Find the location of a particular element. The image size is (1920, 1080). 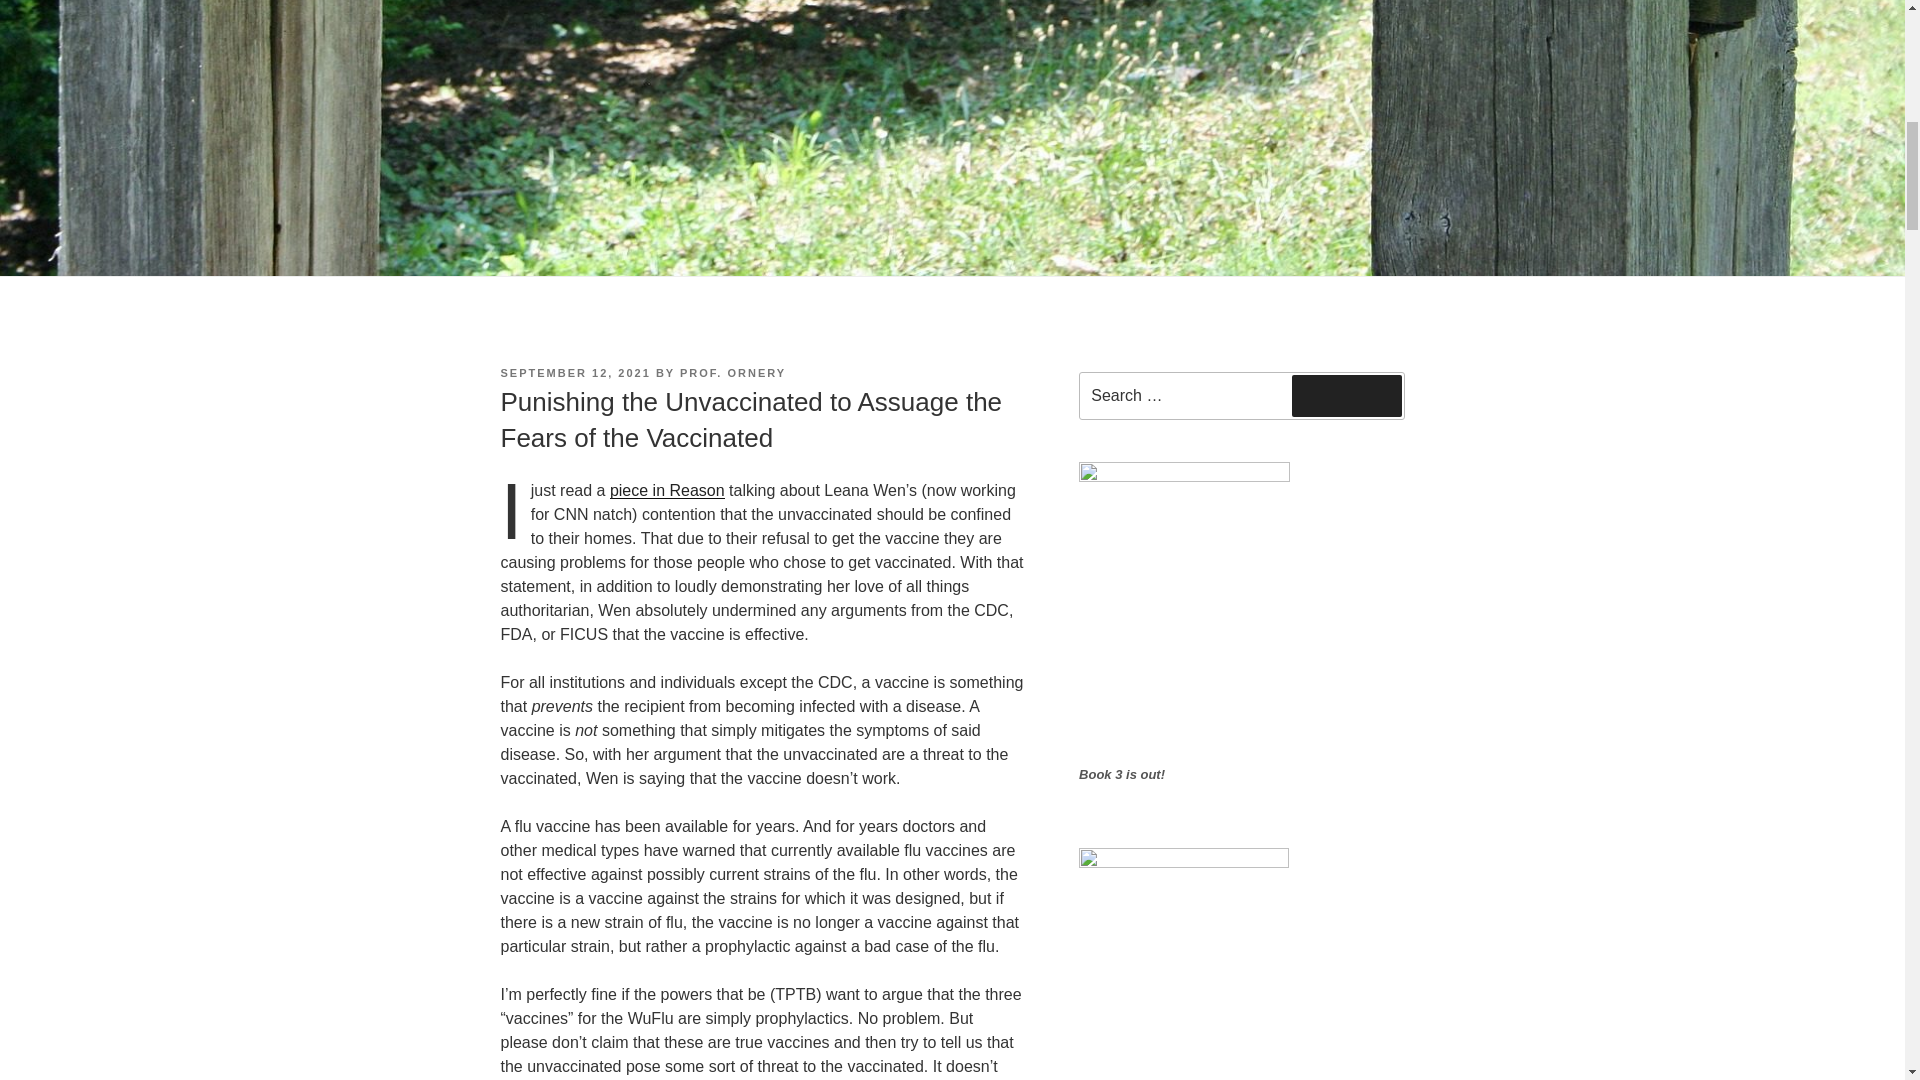

PROF. ORNERY is located at coordinates (732, 373).